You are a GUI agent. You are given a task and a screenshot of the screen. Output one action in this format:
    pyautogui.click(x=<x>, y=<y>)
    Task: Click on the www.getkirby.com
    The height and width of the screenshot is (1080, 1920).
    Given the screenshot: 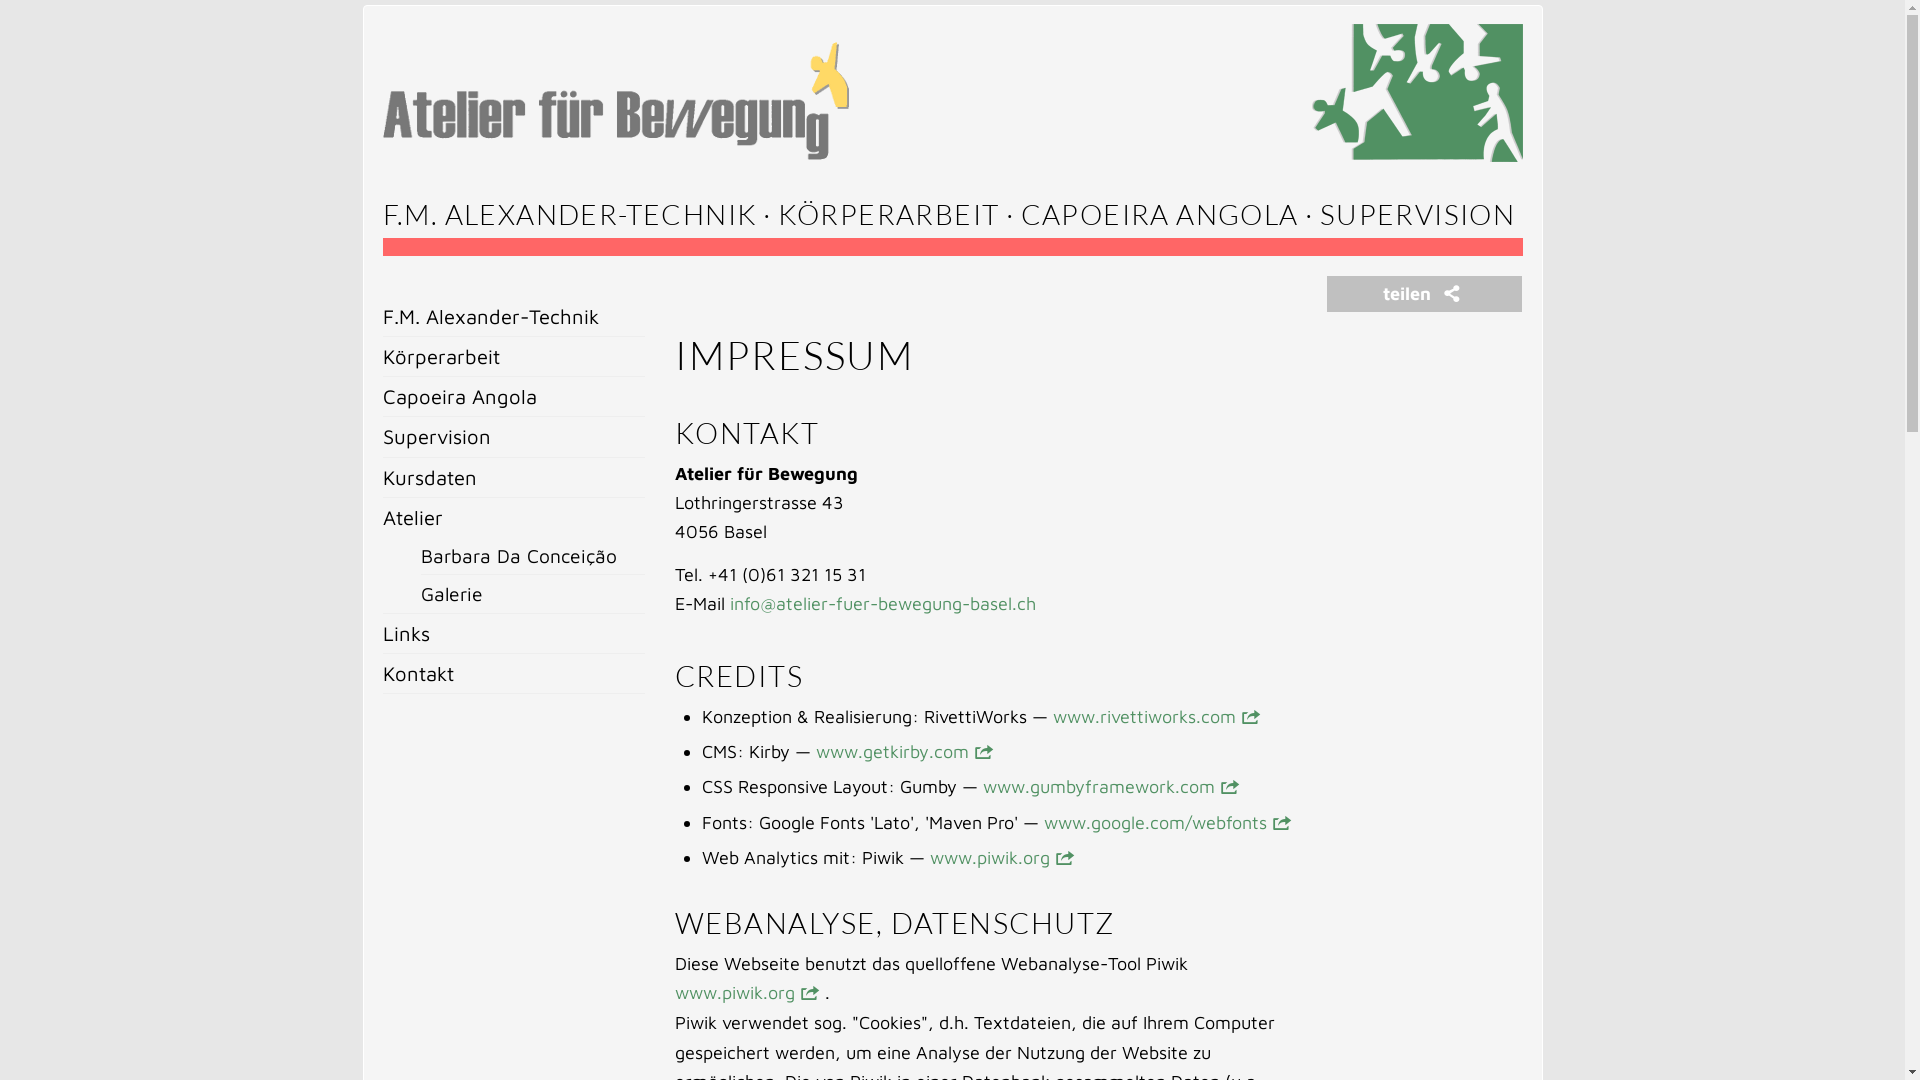 What is the action you would take?
    pyautogui.click(x=892, y=752)
    